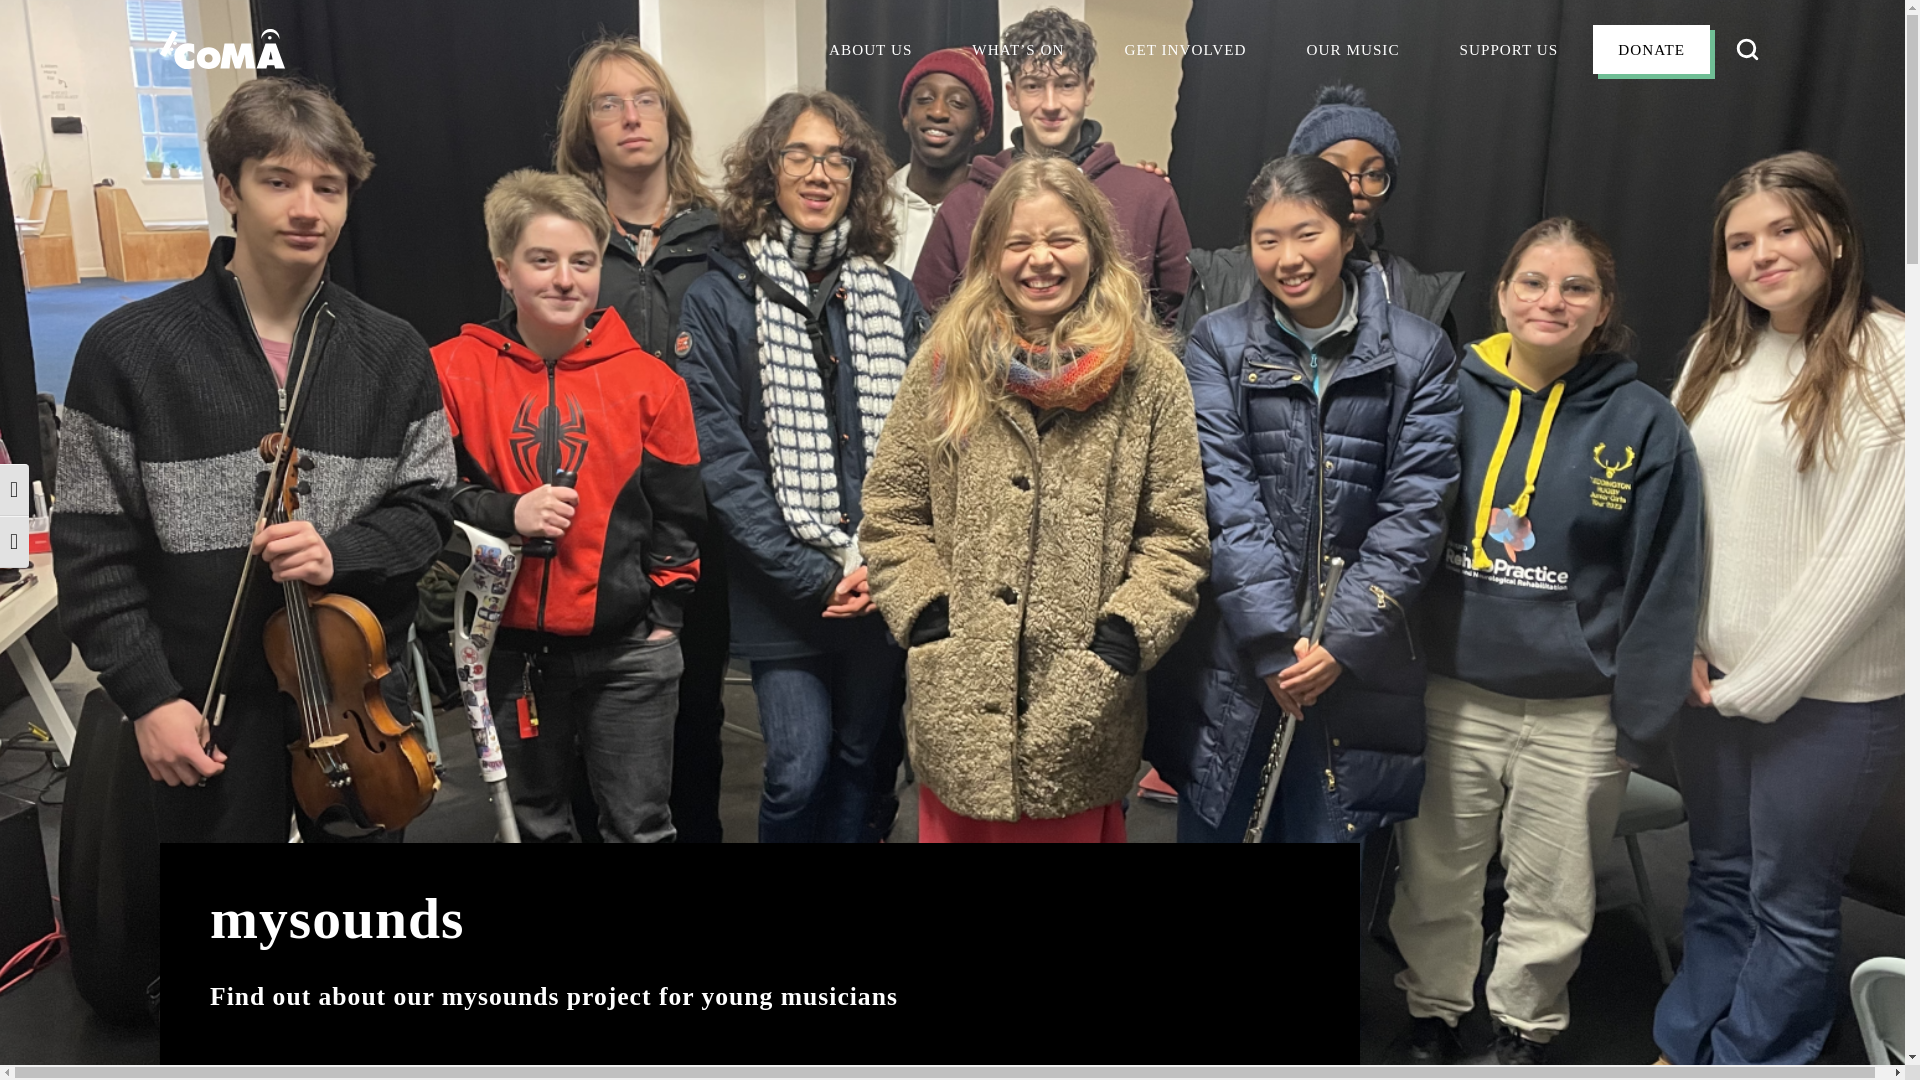 The height and width of the screenshot is (1080, 1920). I want to click on COMPOSERS, so click(1354, 176).